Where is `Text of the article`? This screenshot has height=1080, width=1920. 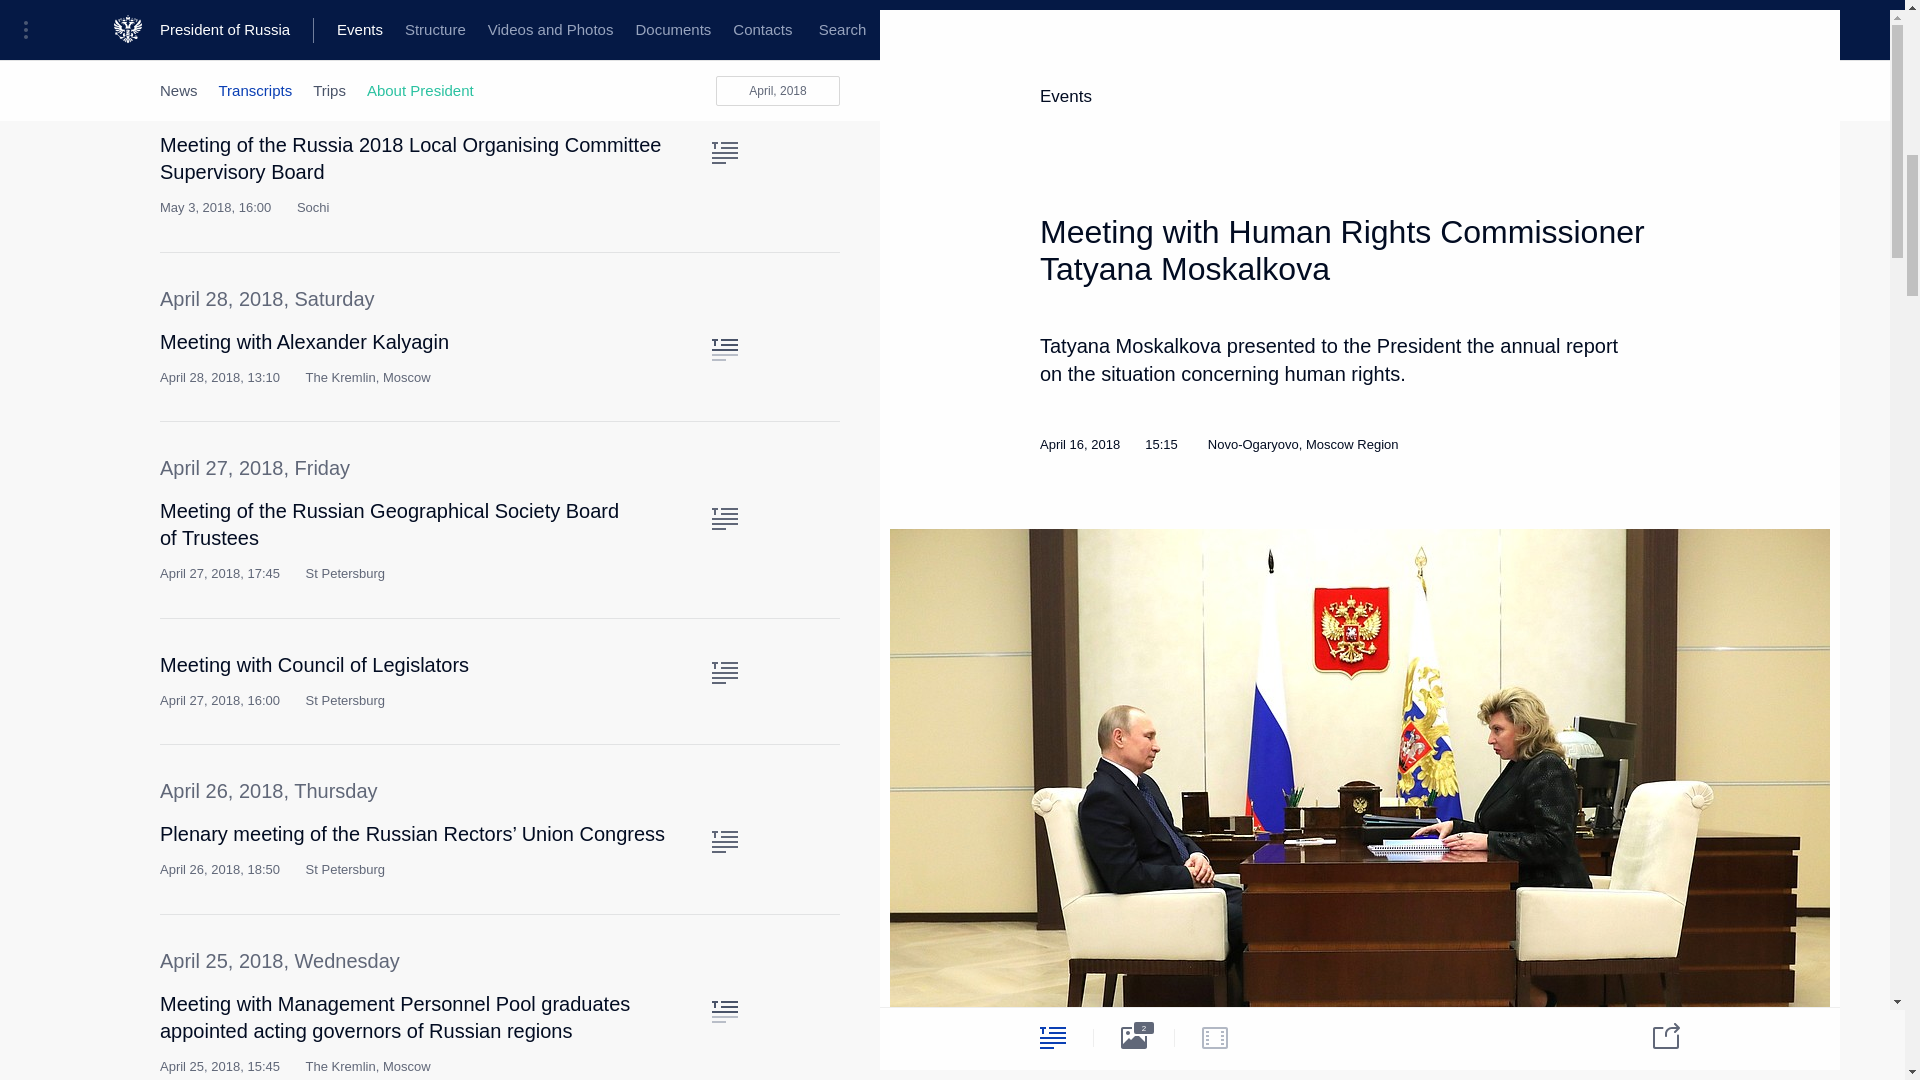
Text of the article is located at coordinates (724, 152).